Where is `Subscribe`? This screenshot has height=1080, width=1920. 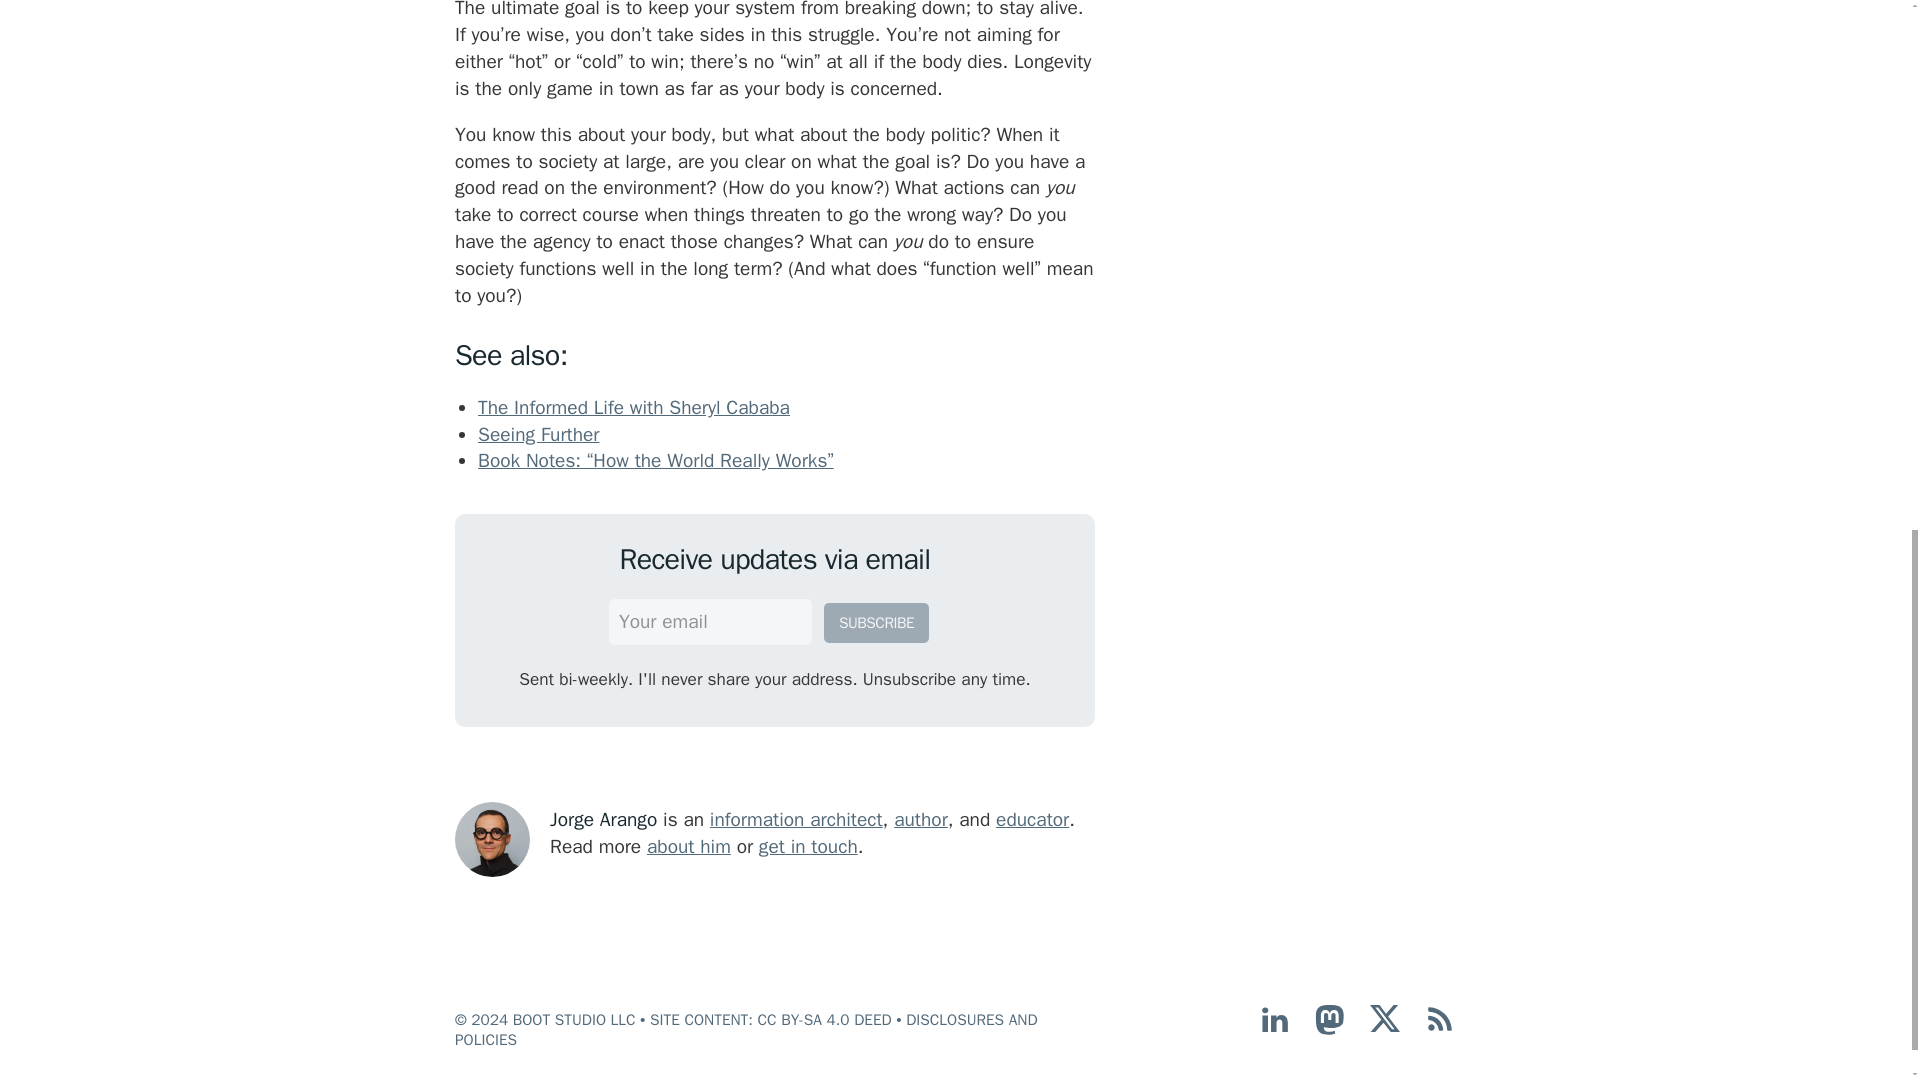
Subscribe is located at coordinates (876, 622).